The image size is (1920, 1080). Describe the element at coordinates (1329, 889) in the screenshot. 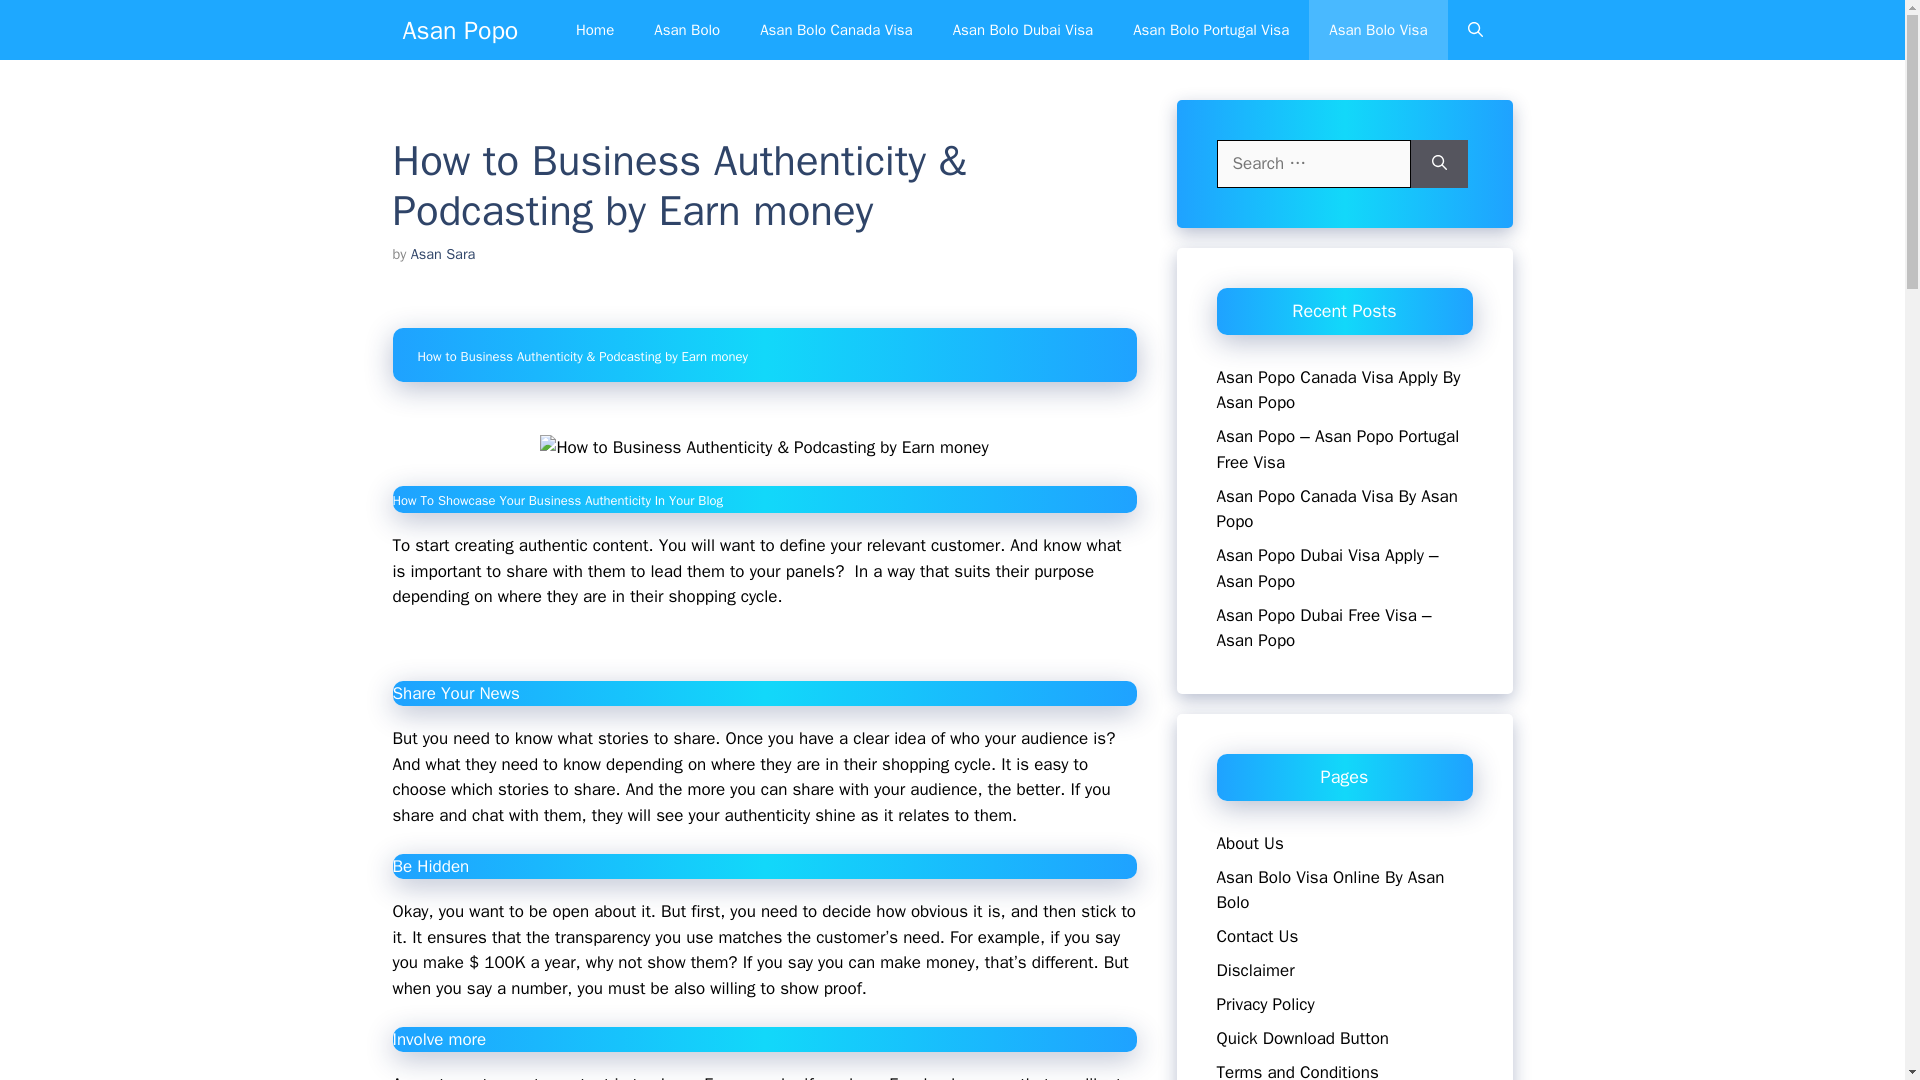

I see `Asan Bolo Visa Online By Asan Bolo` at that location.